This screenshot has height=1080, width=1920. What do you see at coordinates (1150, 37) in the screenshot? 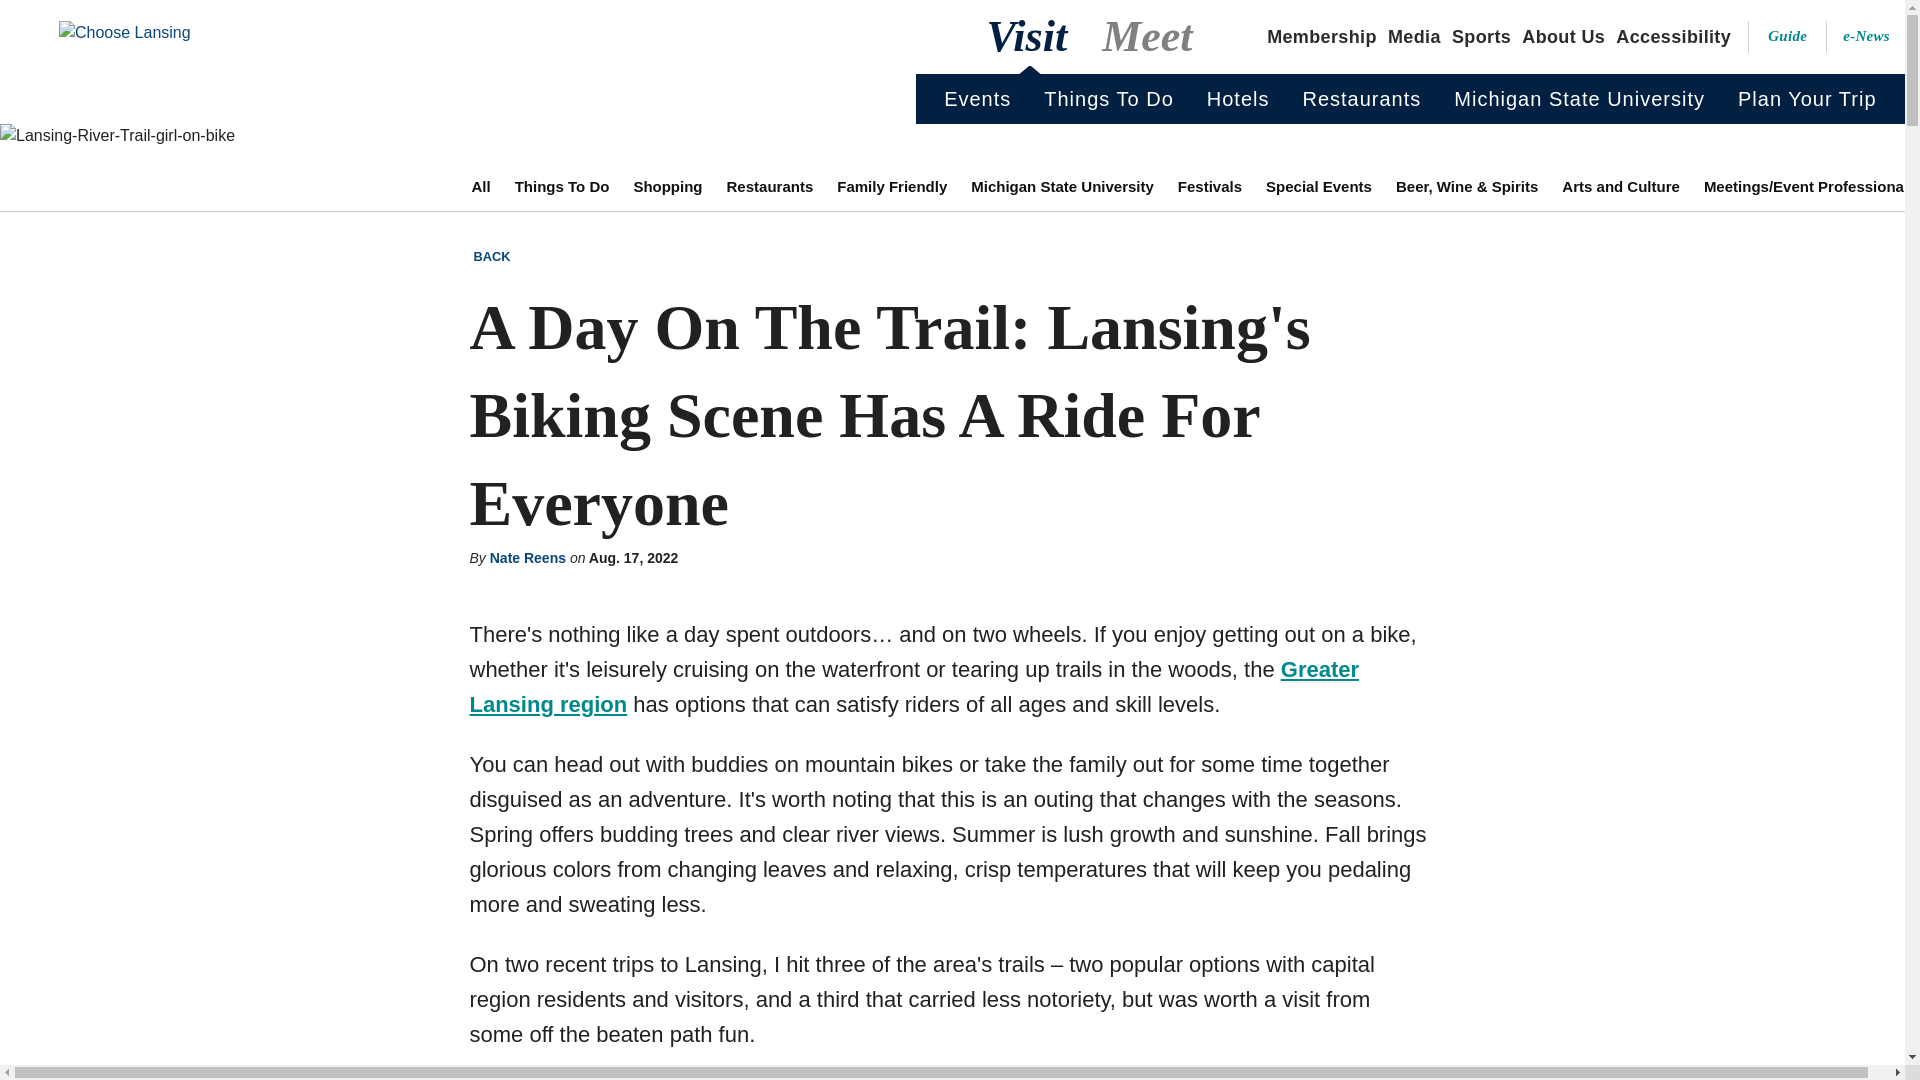
I see `Meet` at bounding box center [1150, 37].